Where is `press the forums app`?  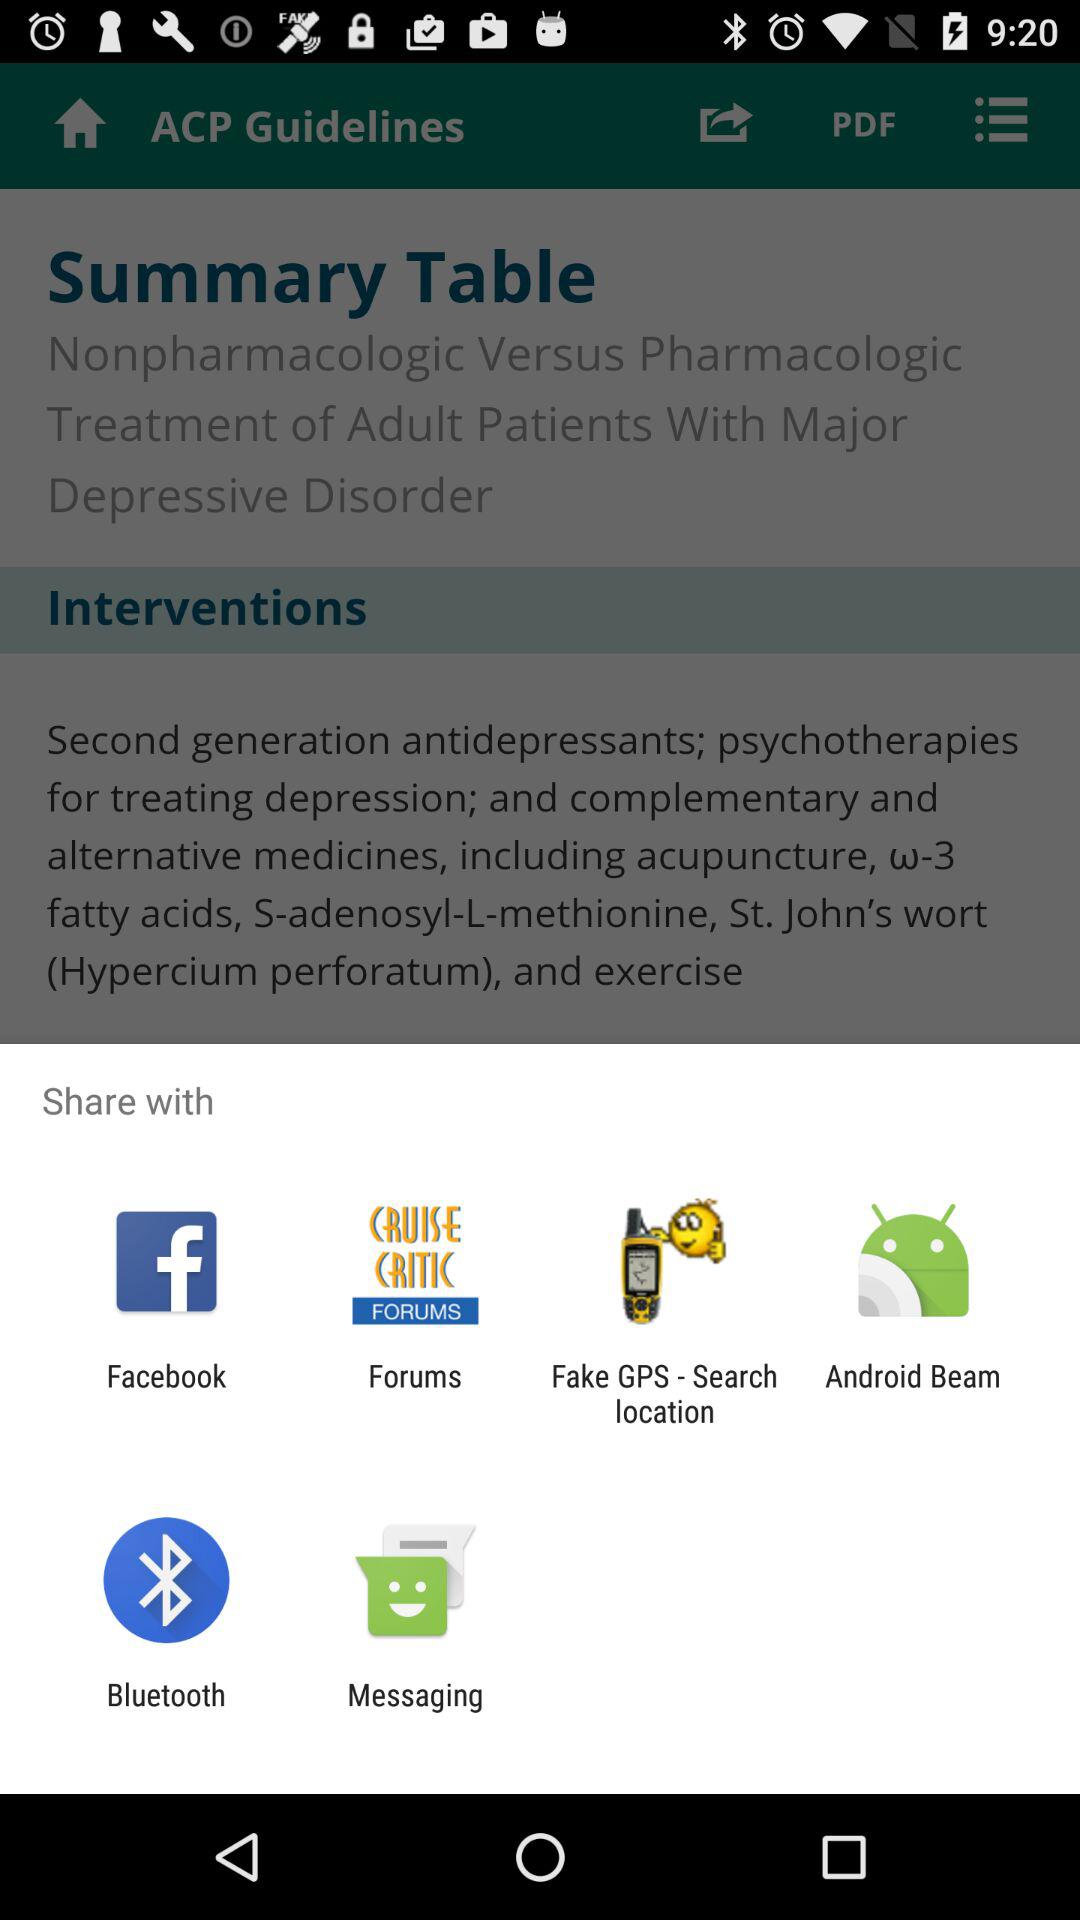 press the forums app is located at coordinates (414, 1393).